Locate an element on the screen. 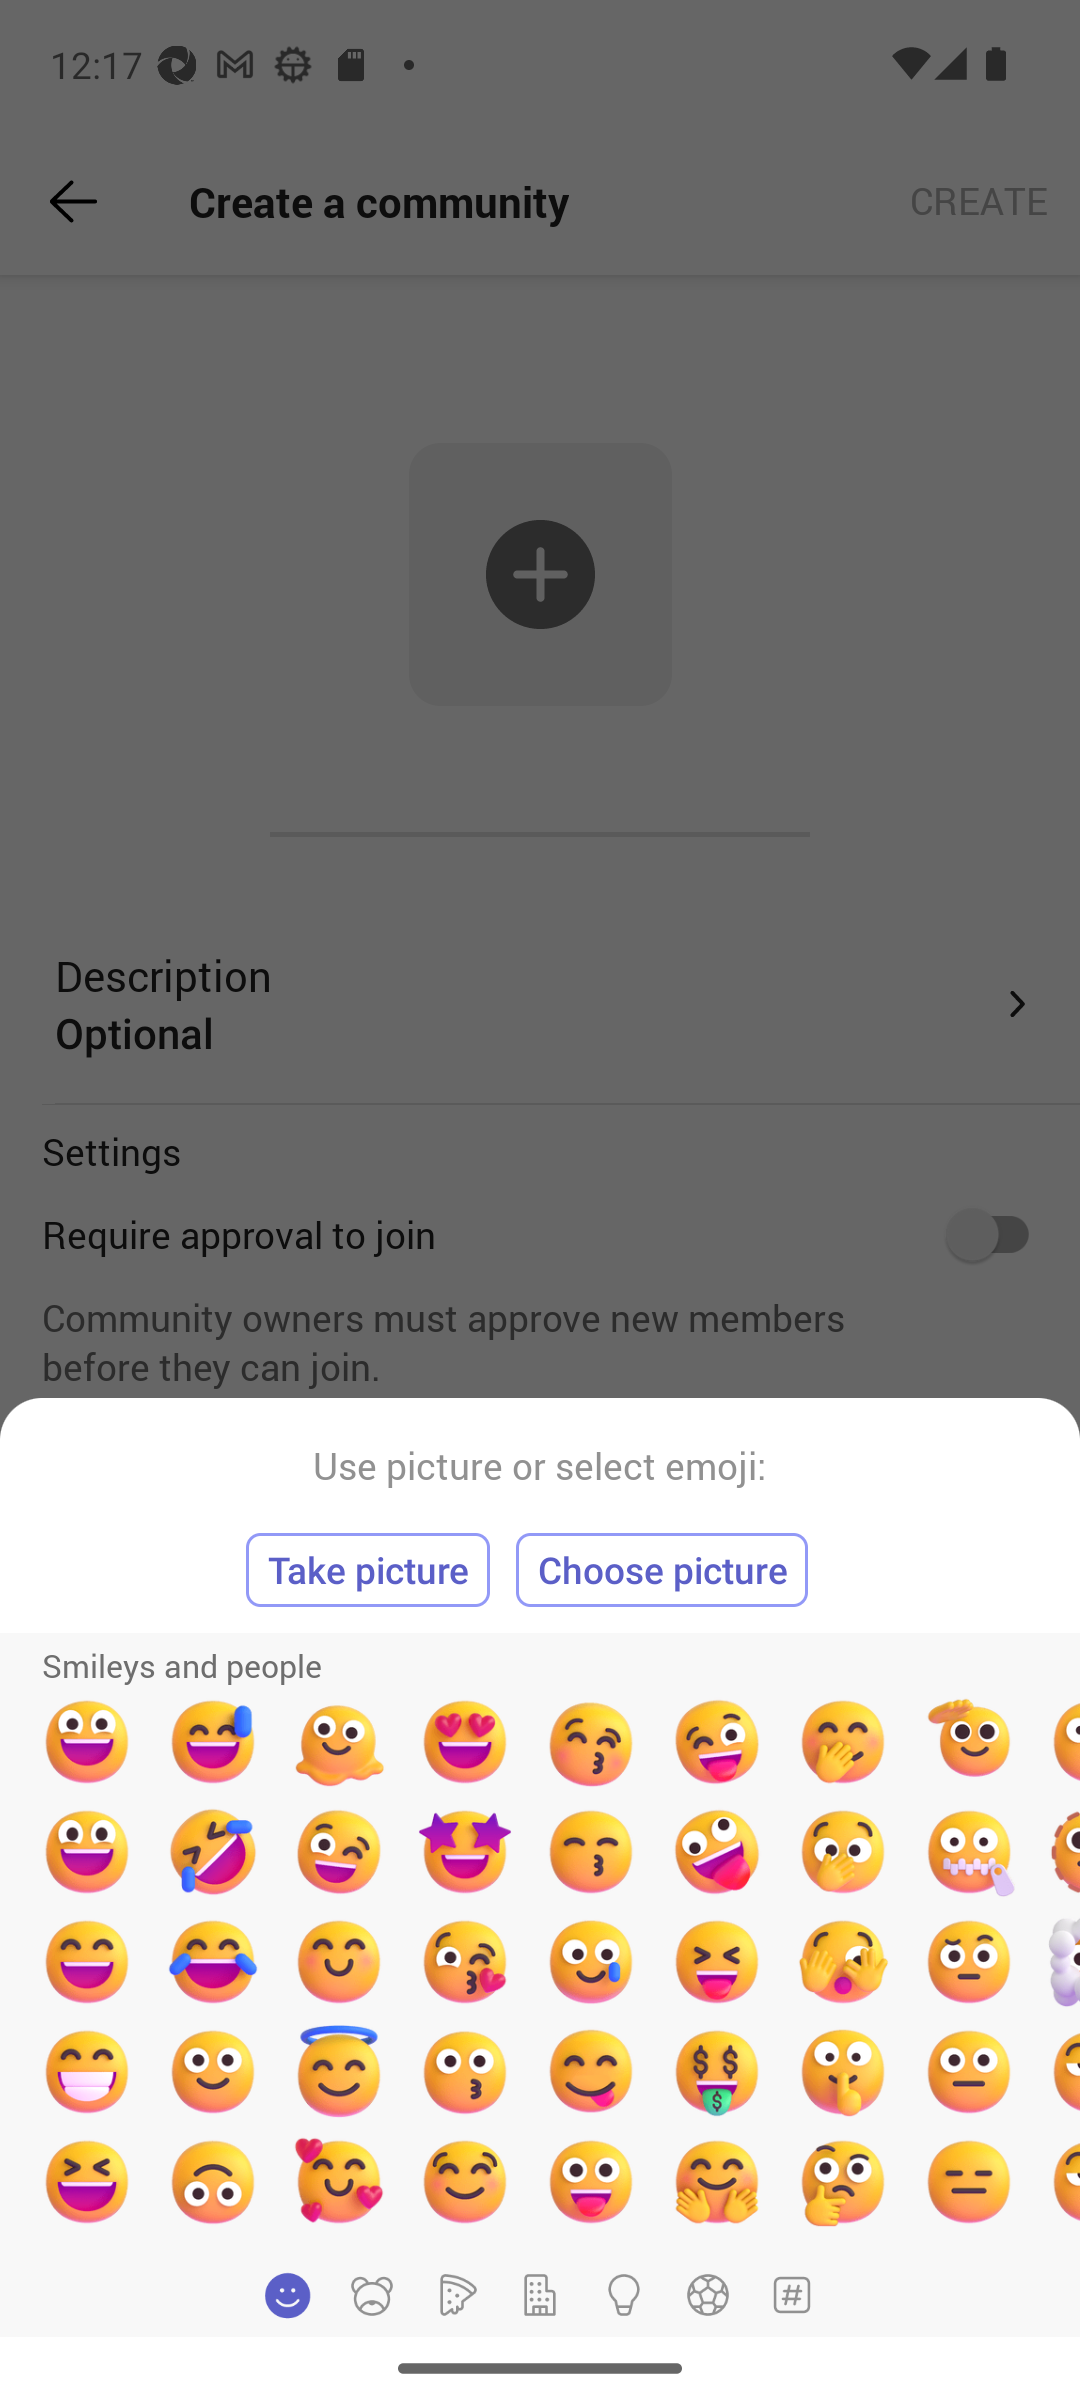 The width and height of the screenshot is (1080, 2400). Wondering emoji is located at coordinates (968, 1962).